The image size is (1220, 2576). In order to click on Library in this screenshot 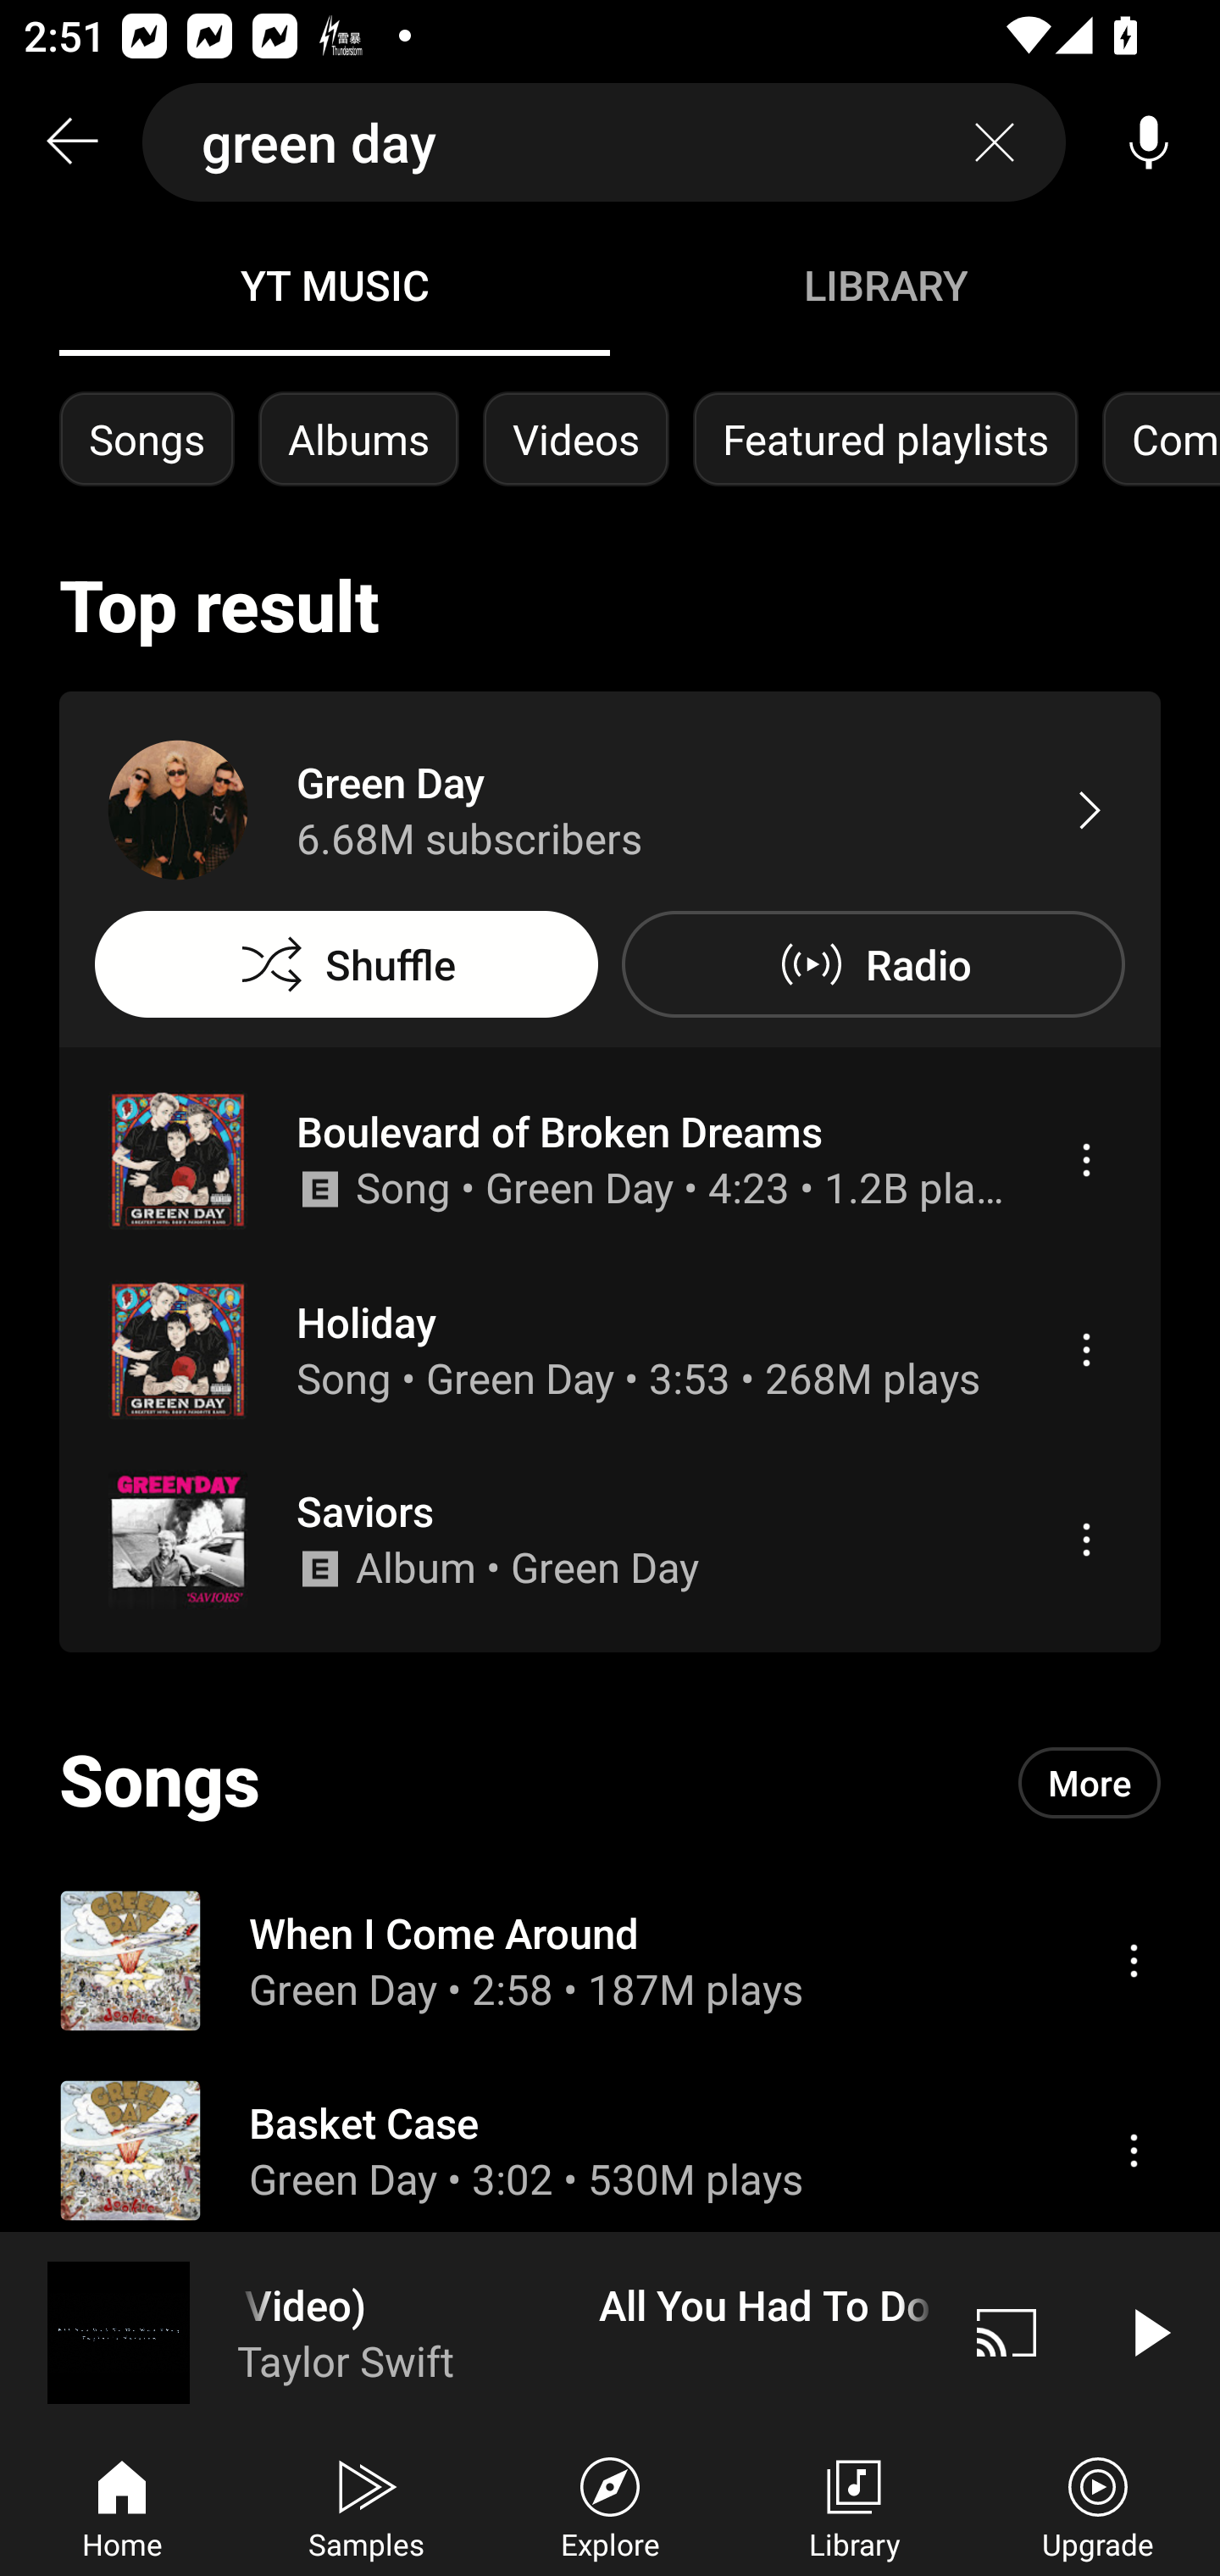, I will do `click(854, 2505)`.